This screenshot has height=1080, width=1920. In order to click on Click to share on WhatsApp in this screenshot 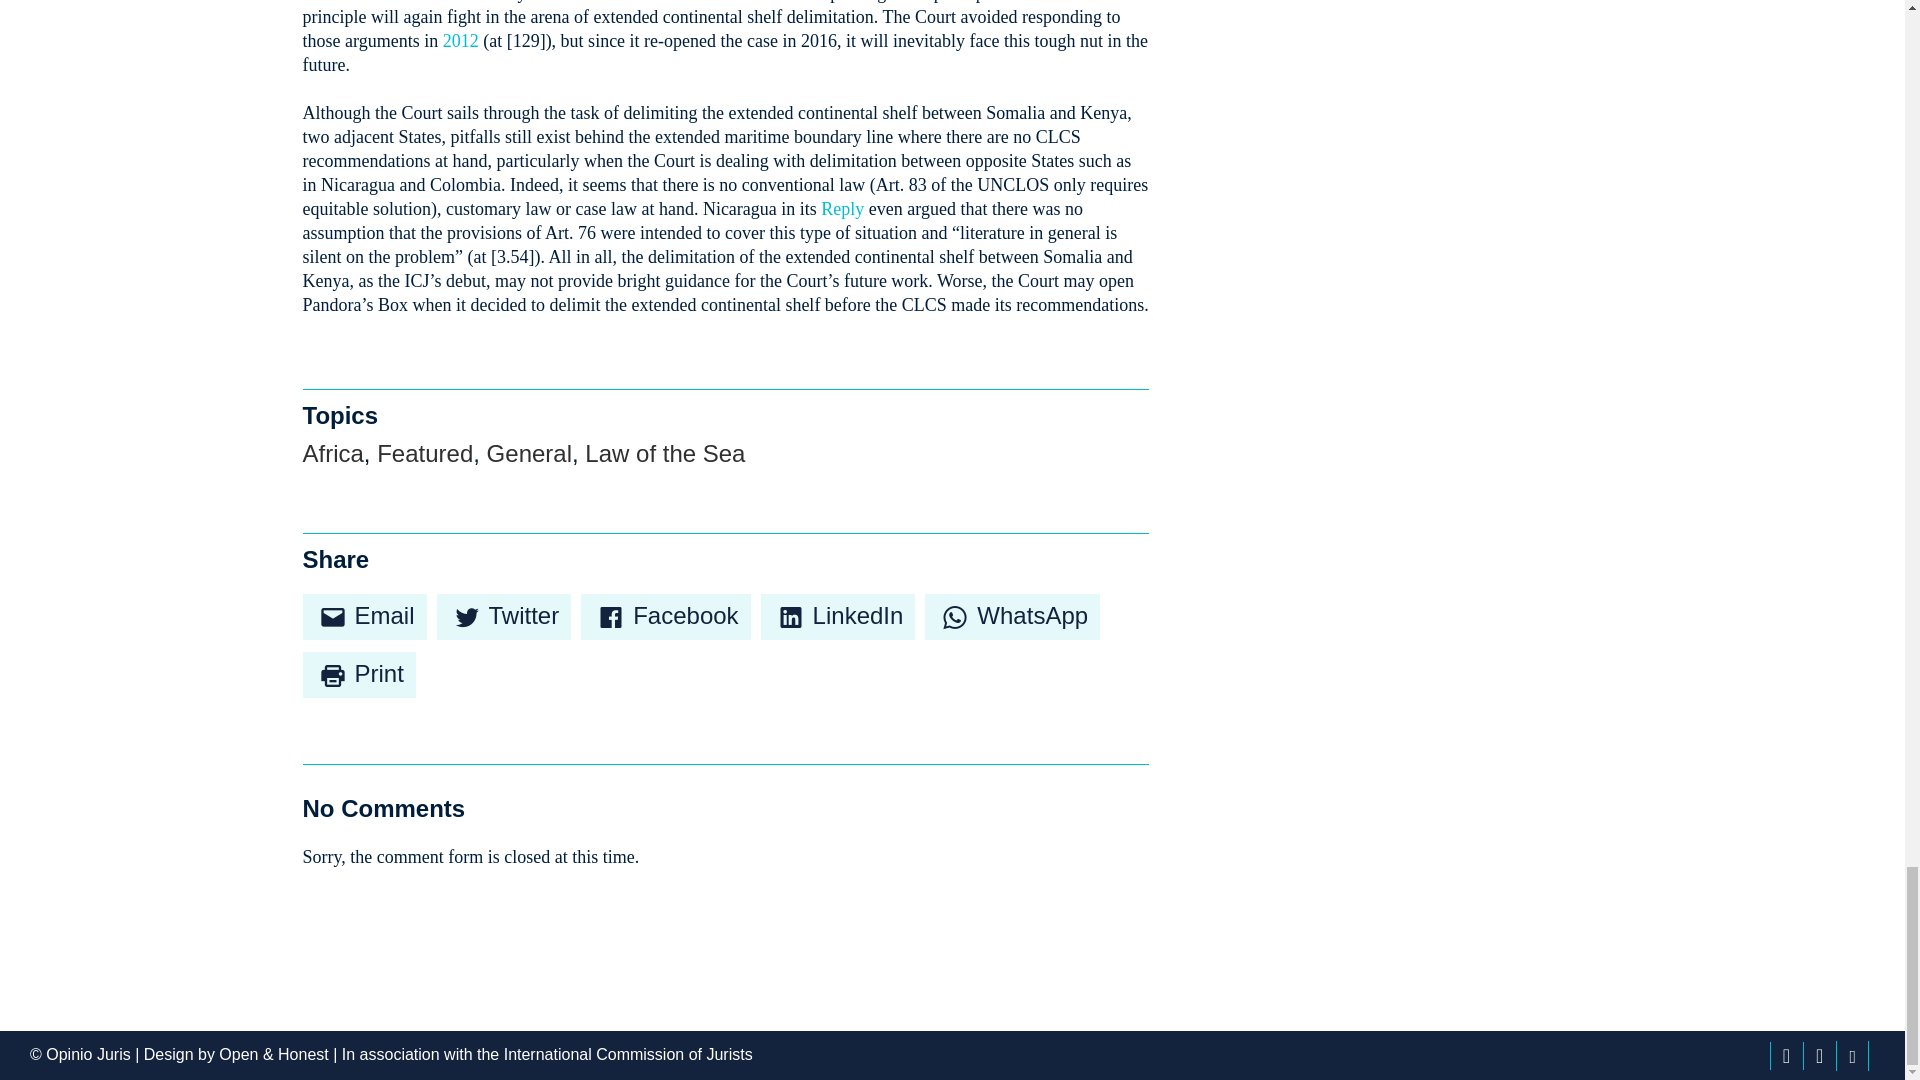, I will do `click(1012, 617)`.